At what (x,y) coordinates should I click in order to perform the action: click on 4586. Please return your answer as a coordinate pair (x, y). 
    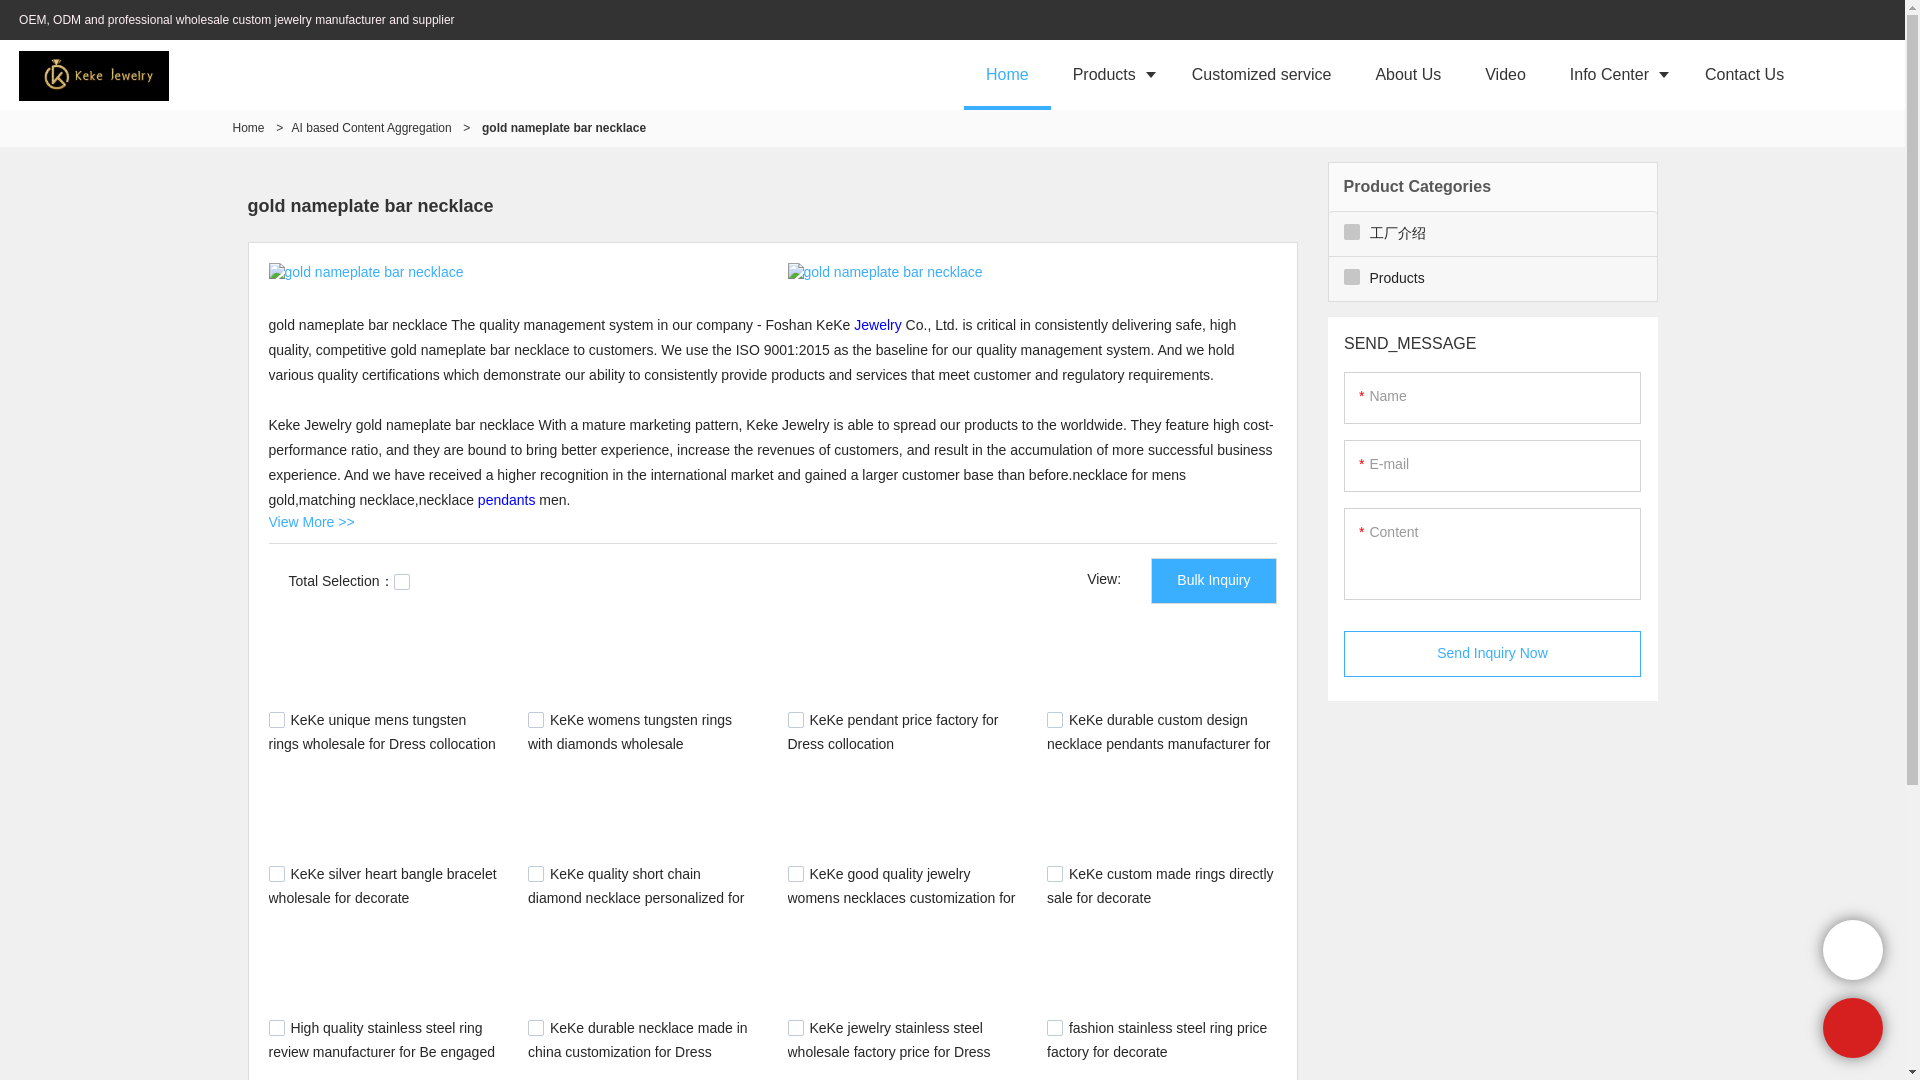
    Looking at the image, I should click on (1054, 874).